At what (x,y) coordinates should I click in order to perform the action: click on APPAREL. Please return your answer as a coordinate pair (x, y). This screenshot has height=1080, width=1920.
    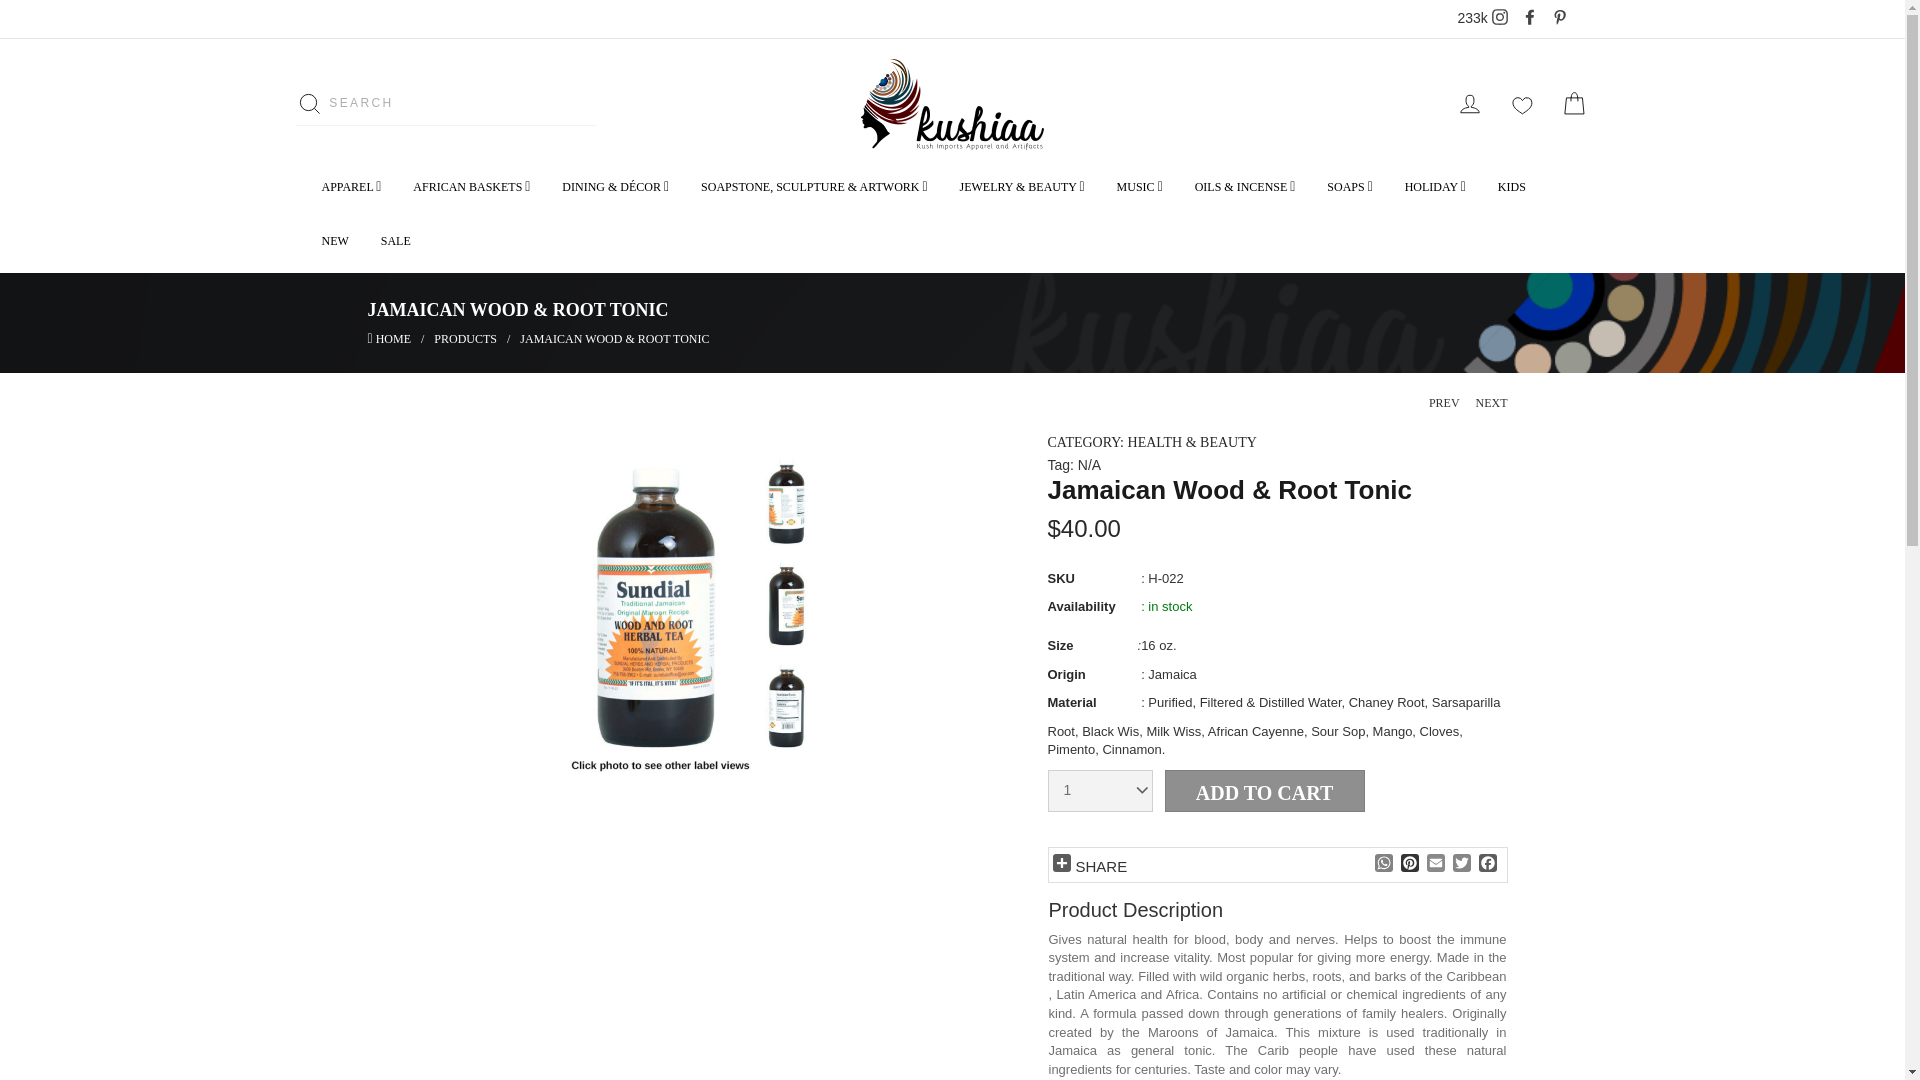
    Looking at the image, I should click on (389, 338).